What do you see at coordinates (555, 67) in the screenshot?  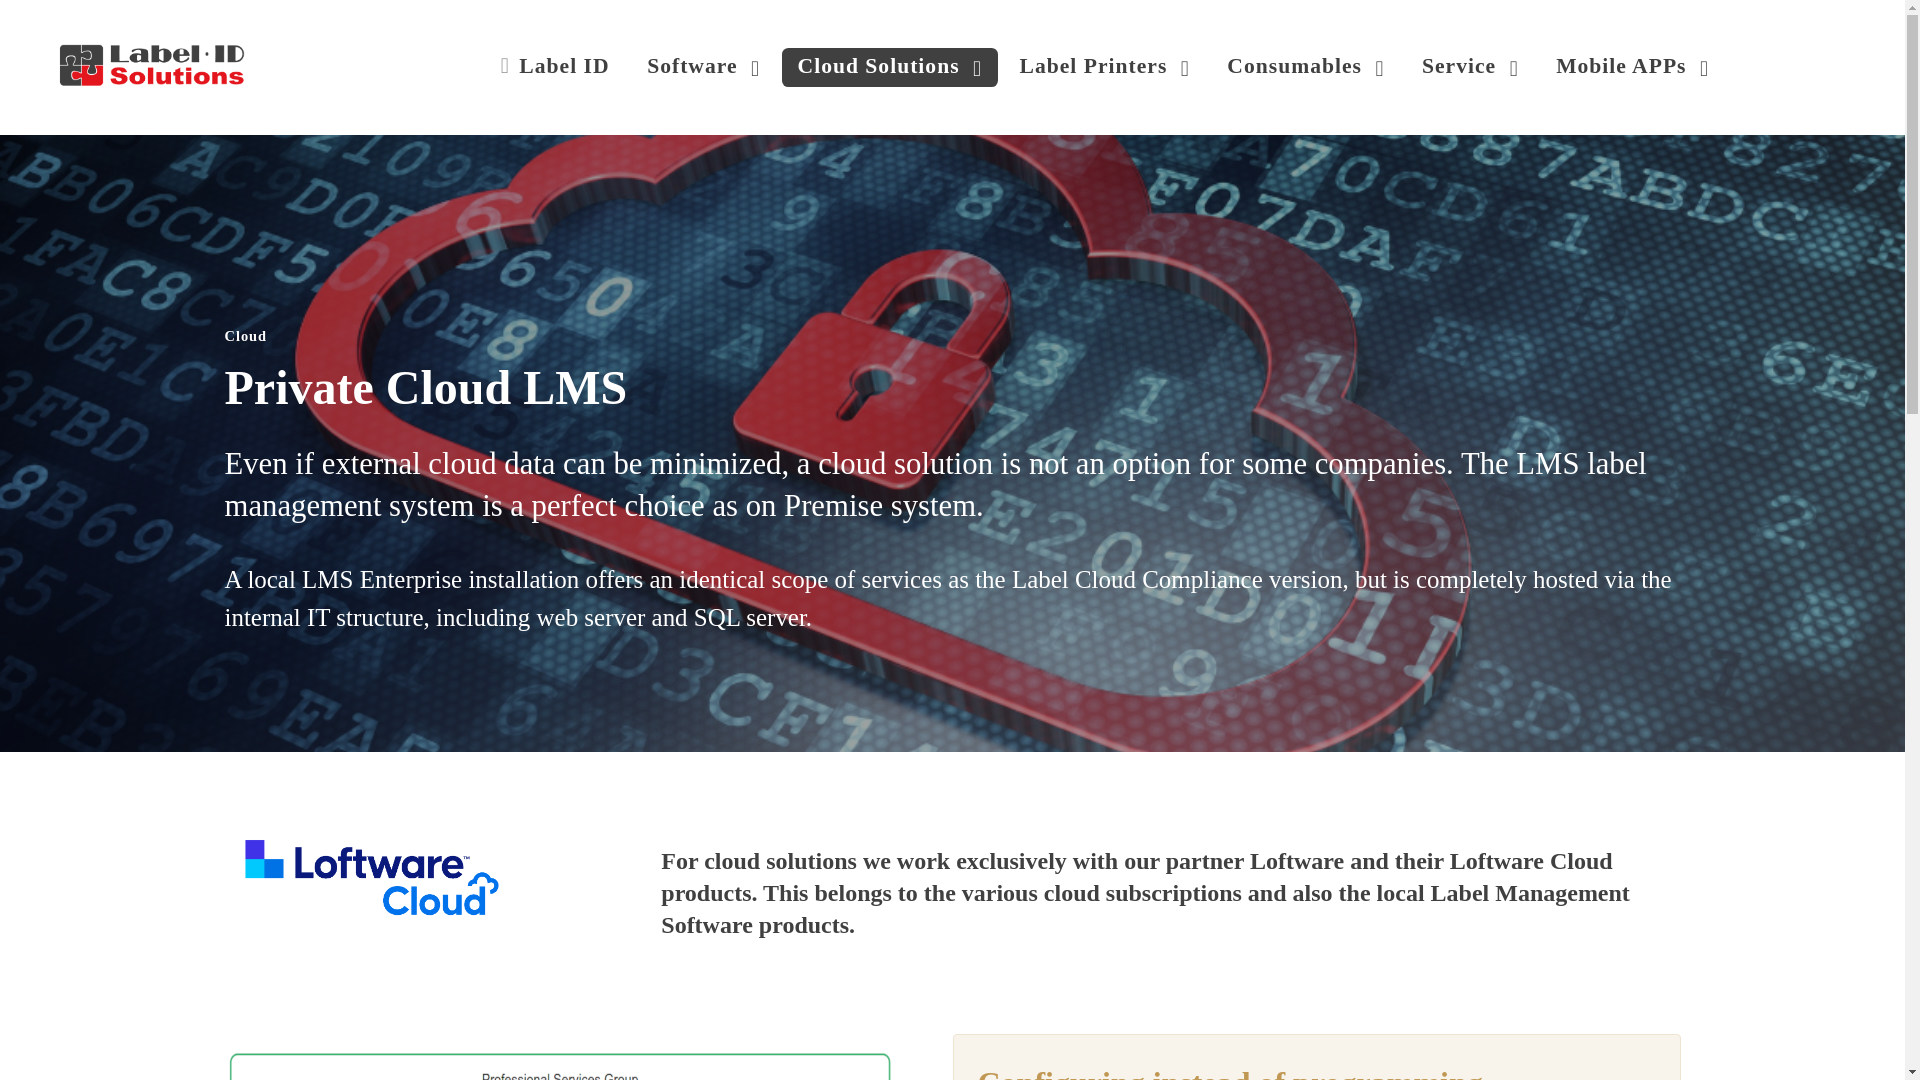 I see `Label ID` at bounding box center [555, 67].